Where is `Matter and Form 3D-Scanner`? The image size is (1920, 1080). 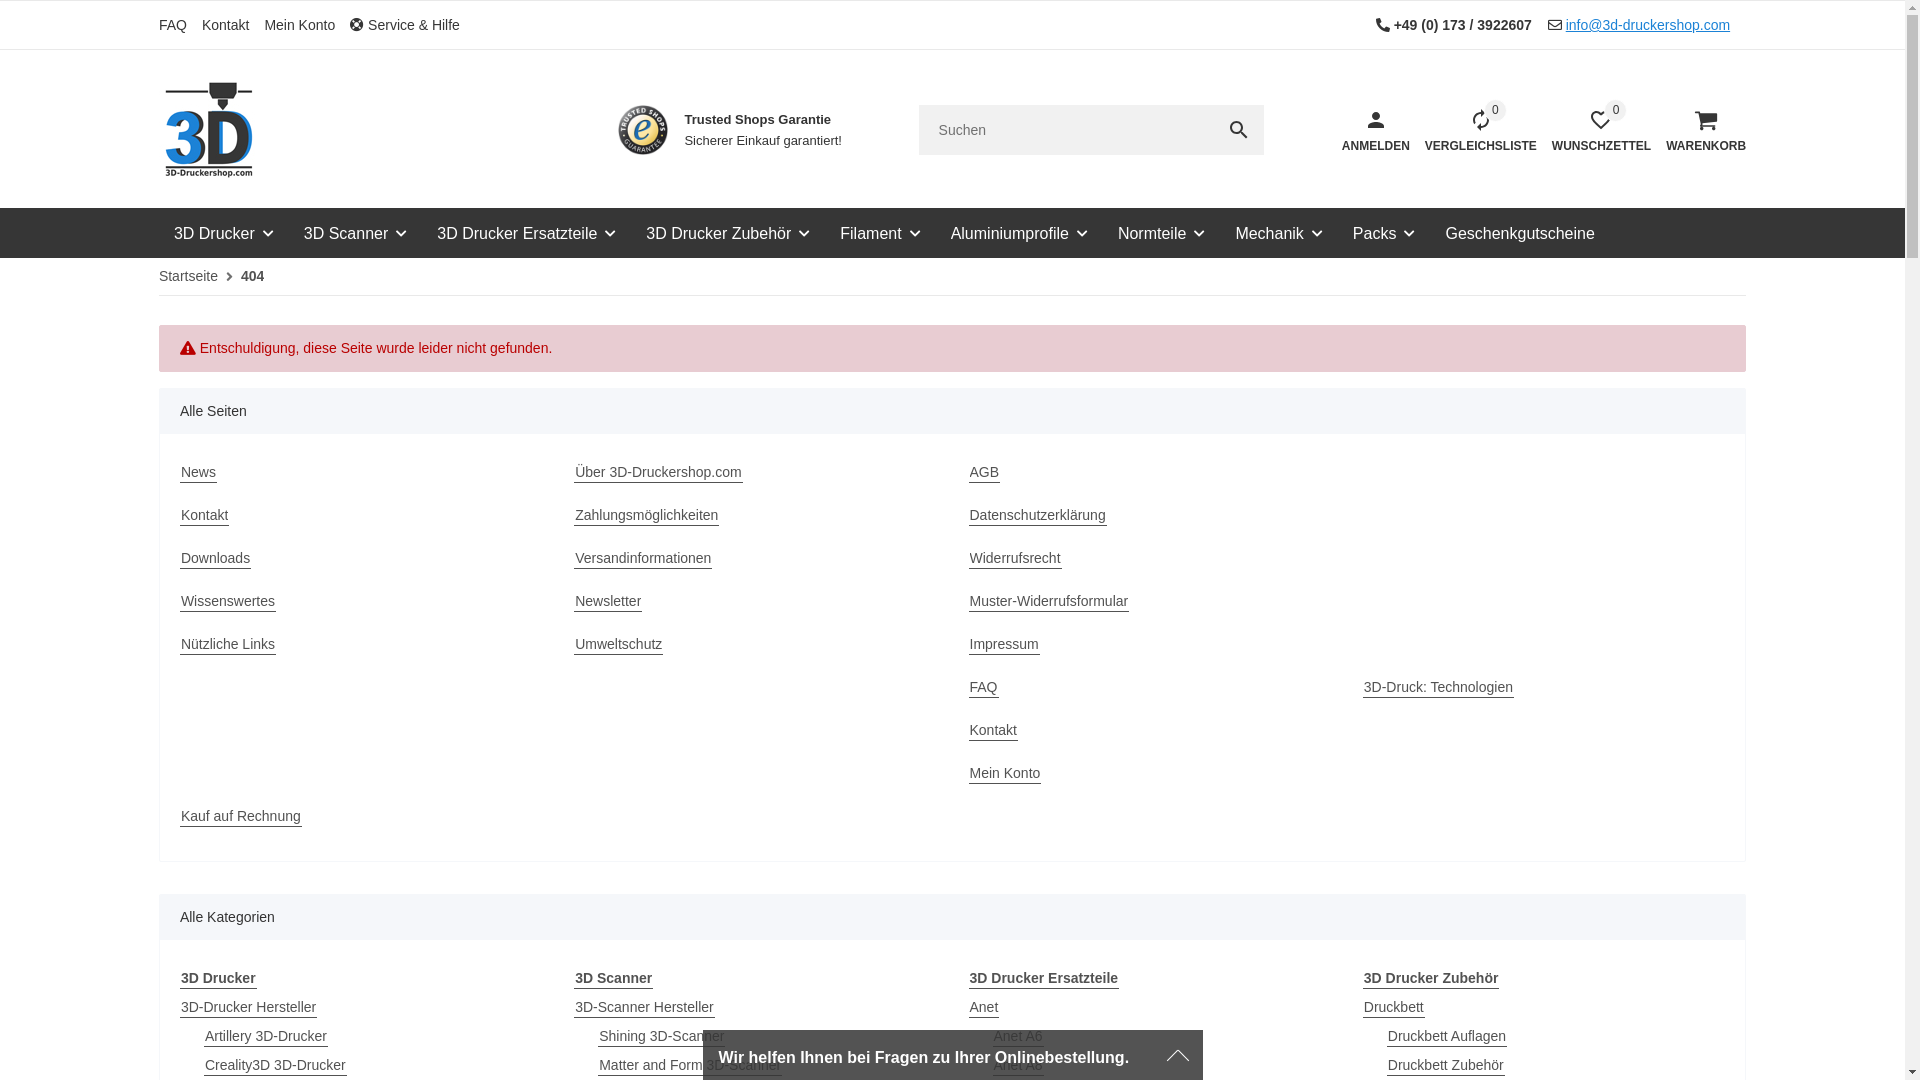 Matter and Form 3D-Scanner is located at coordinates (690, 1066).